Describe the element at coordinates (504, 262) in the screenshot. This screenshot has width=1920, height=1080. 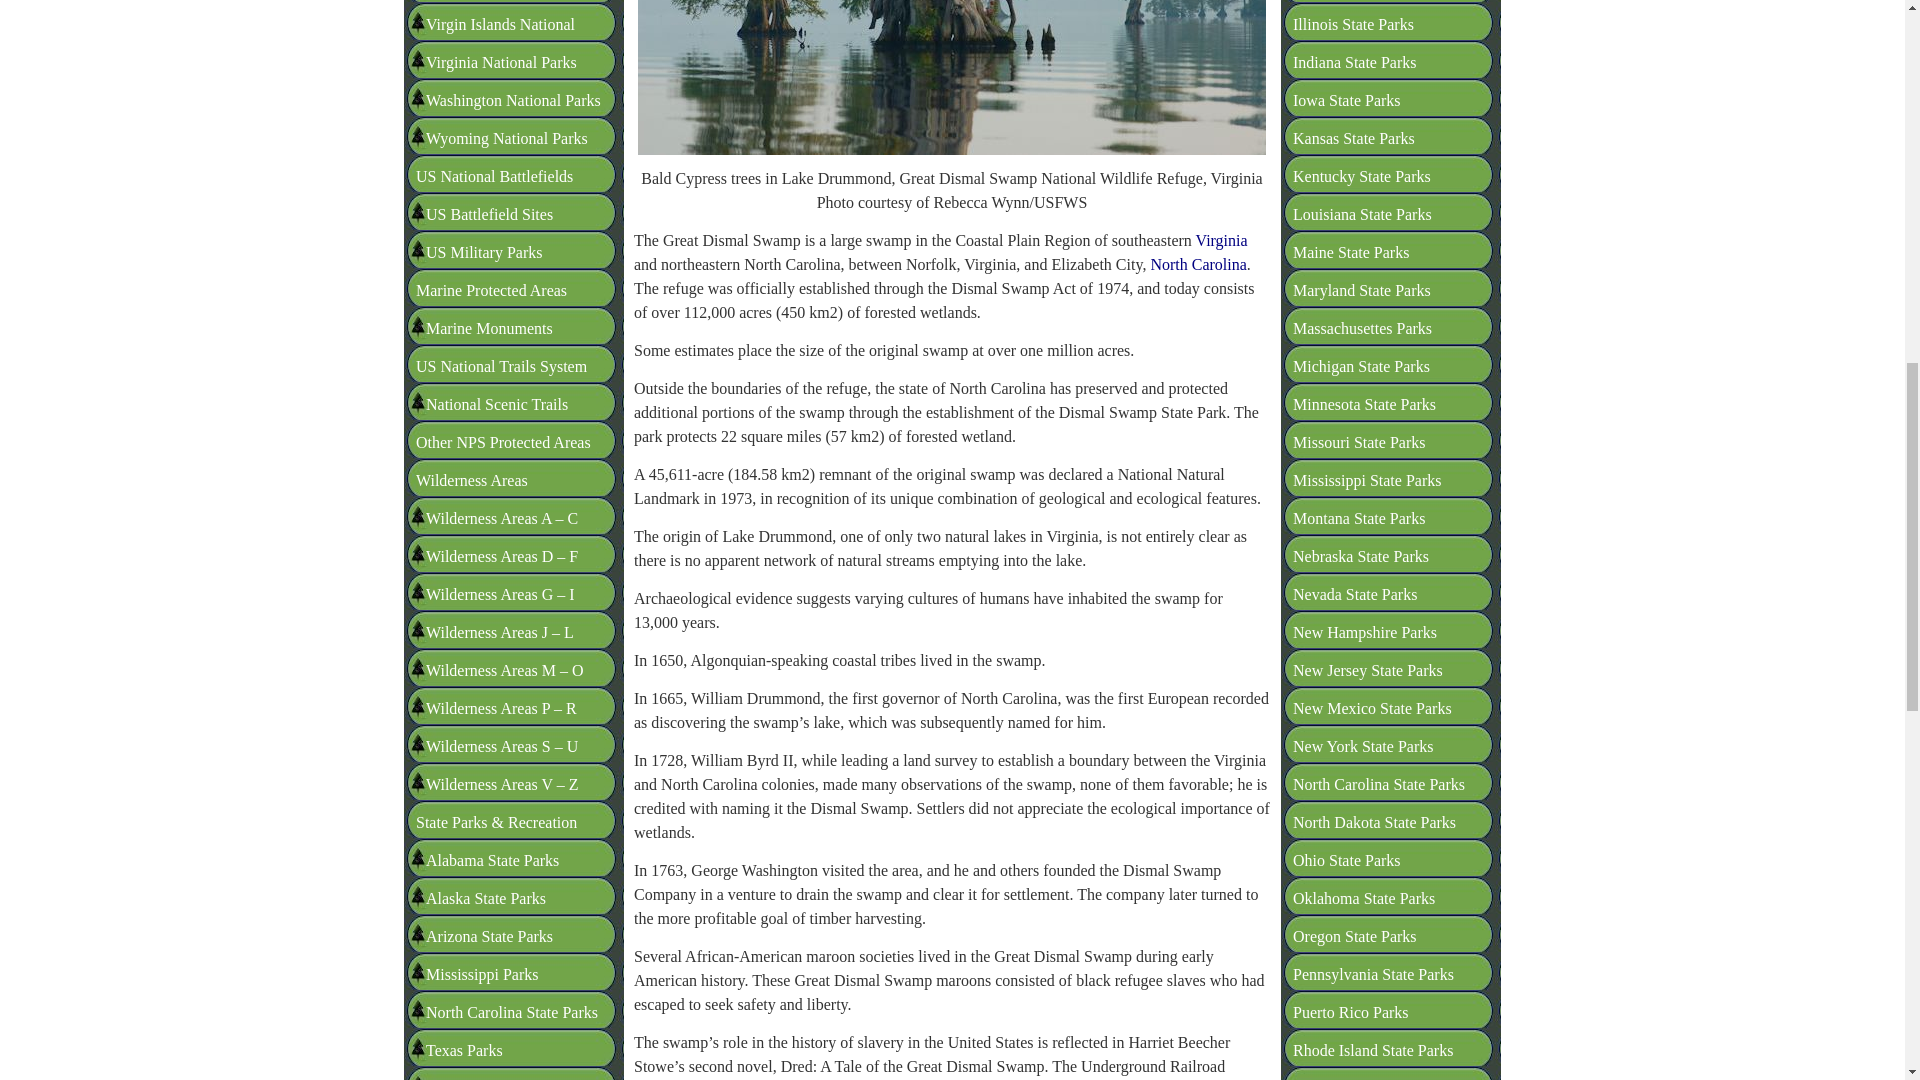
I see `Other NPS Protected Areas` at that location.